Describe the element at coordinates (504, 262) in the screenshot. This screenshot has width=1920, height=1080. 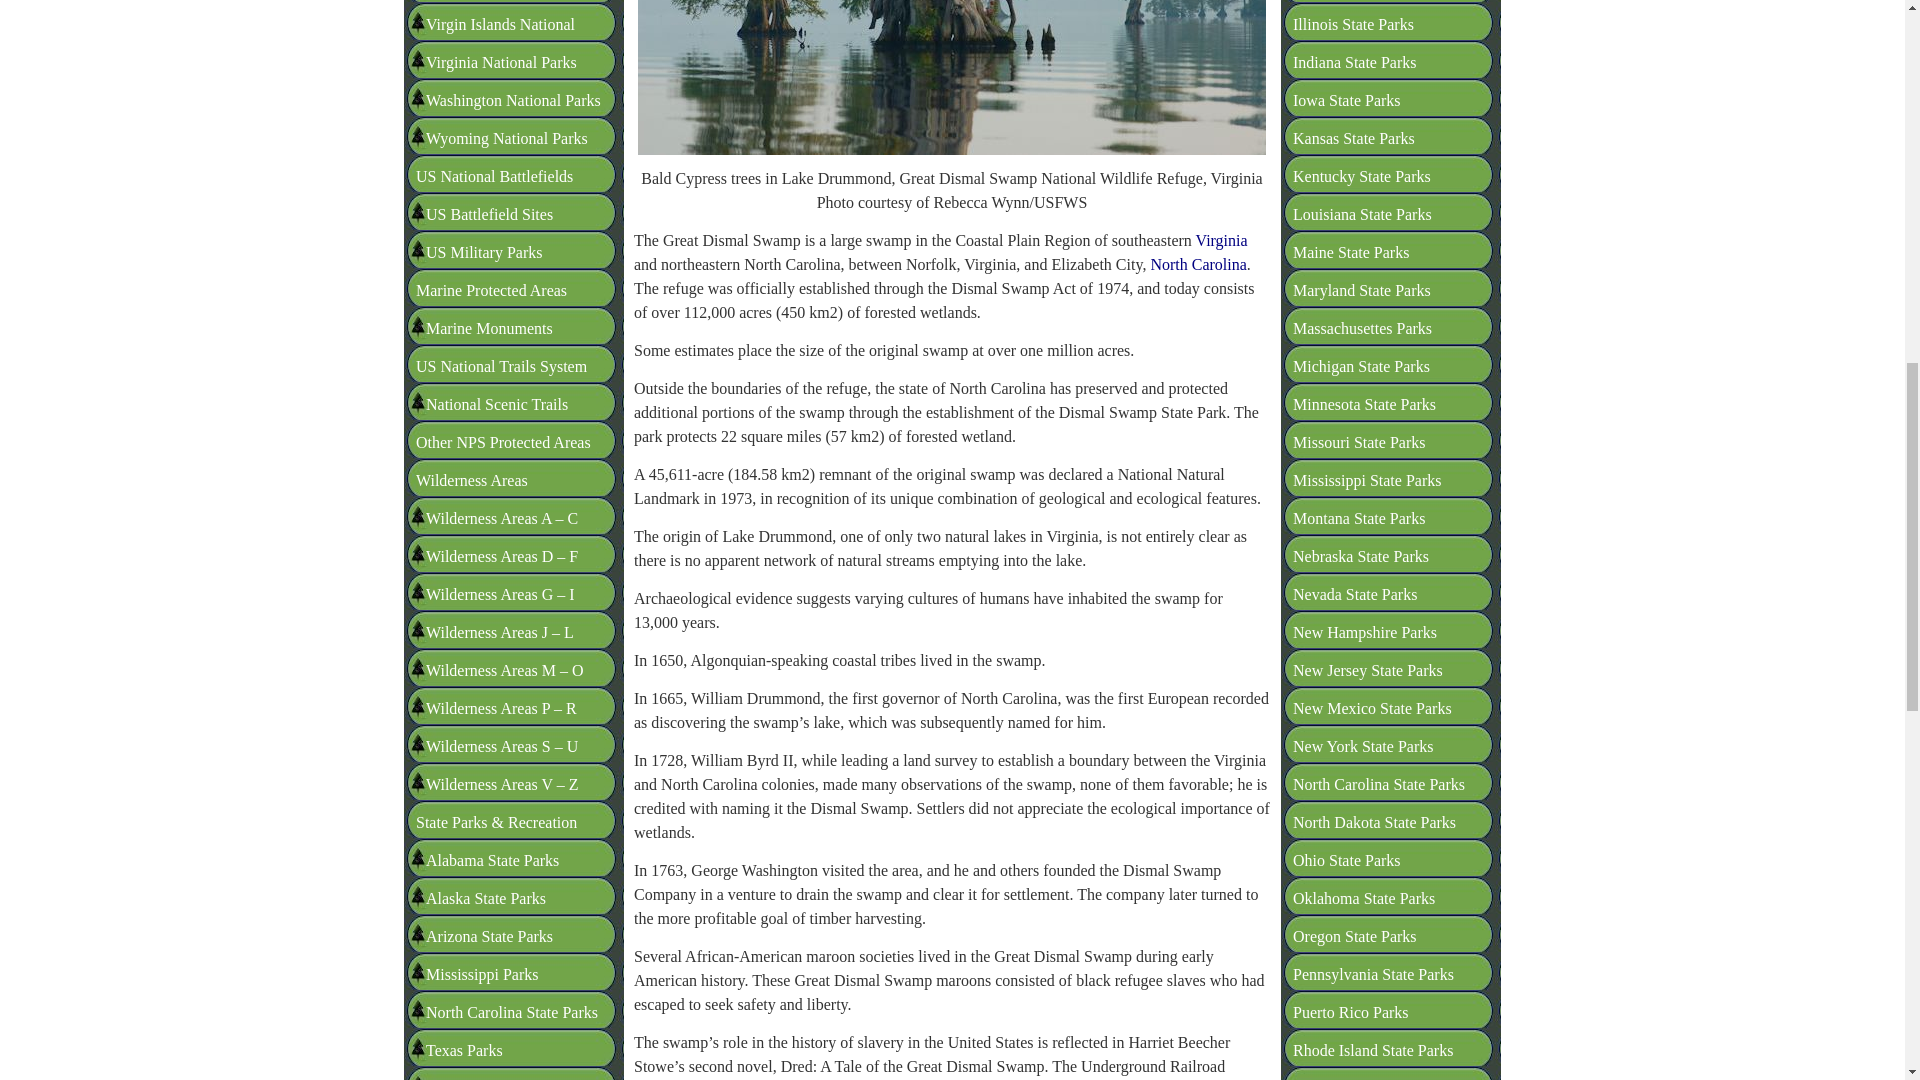
I see `Other NPS Protected Areas` at that location.